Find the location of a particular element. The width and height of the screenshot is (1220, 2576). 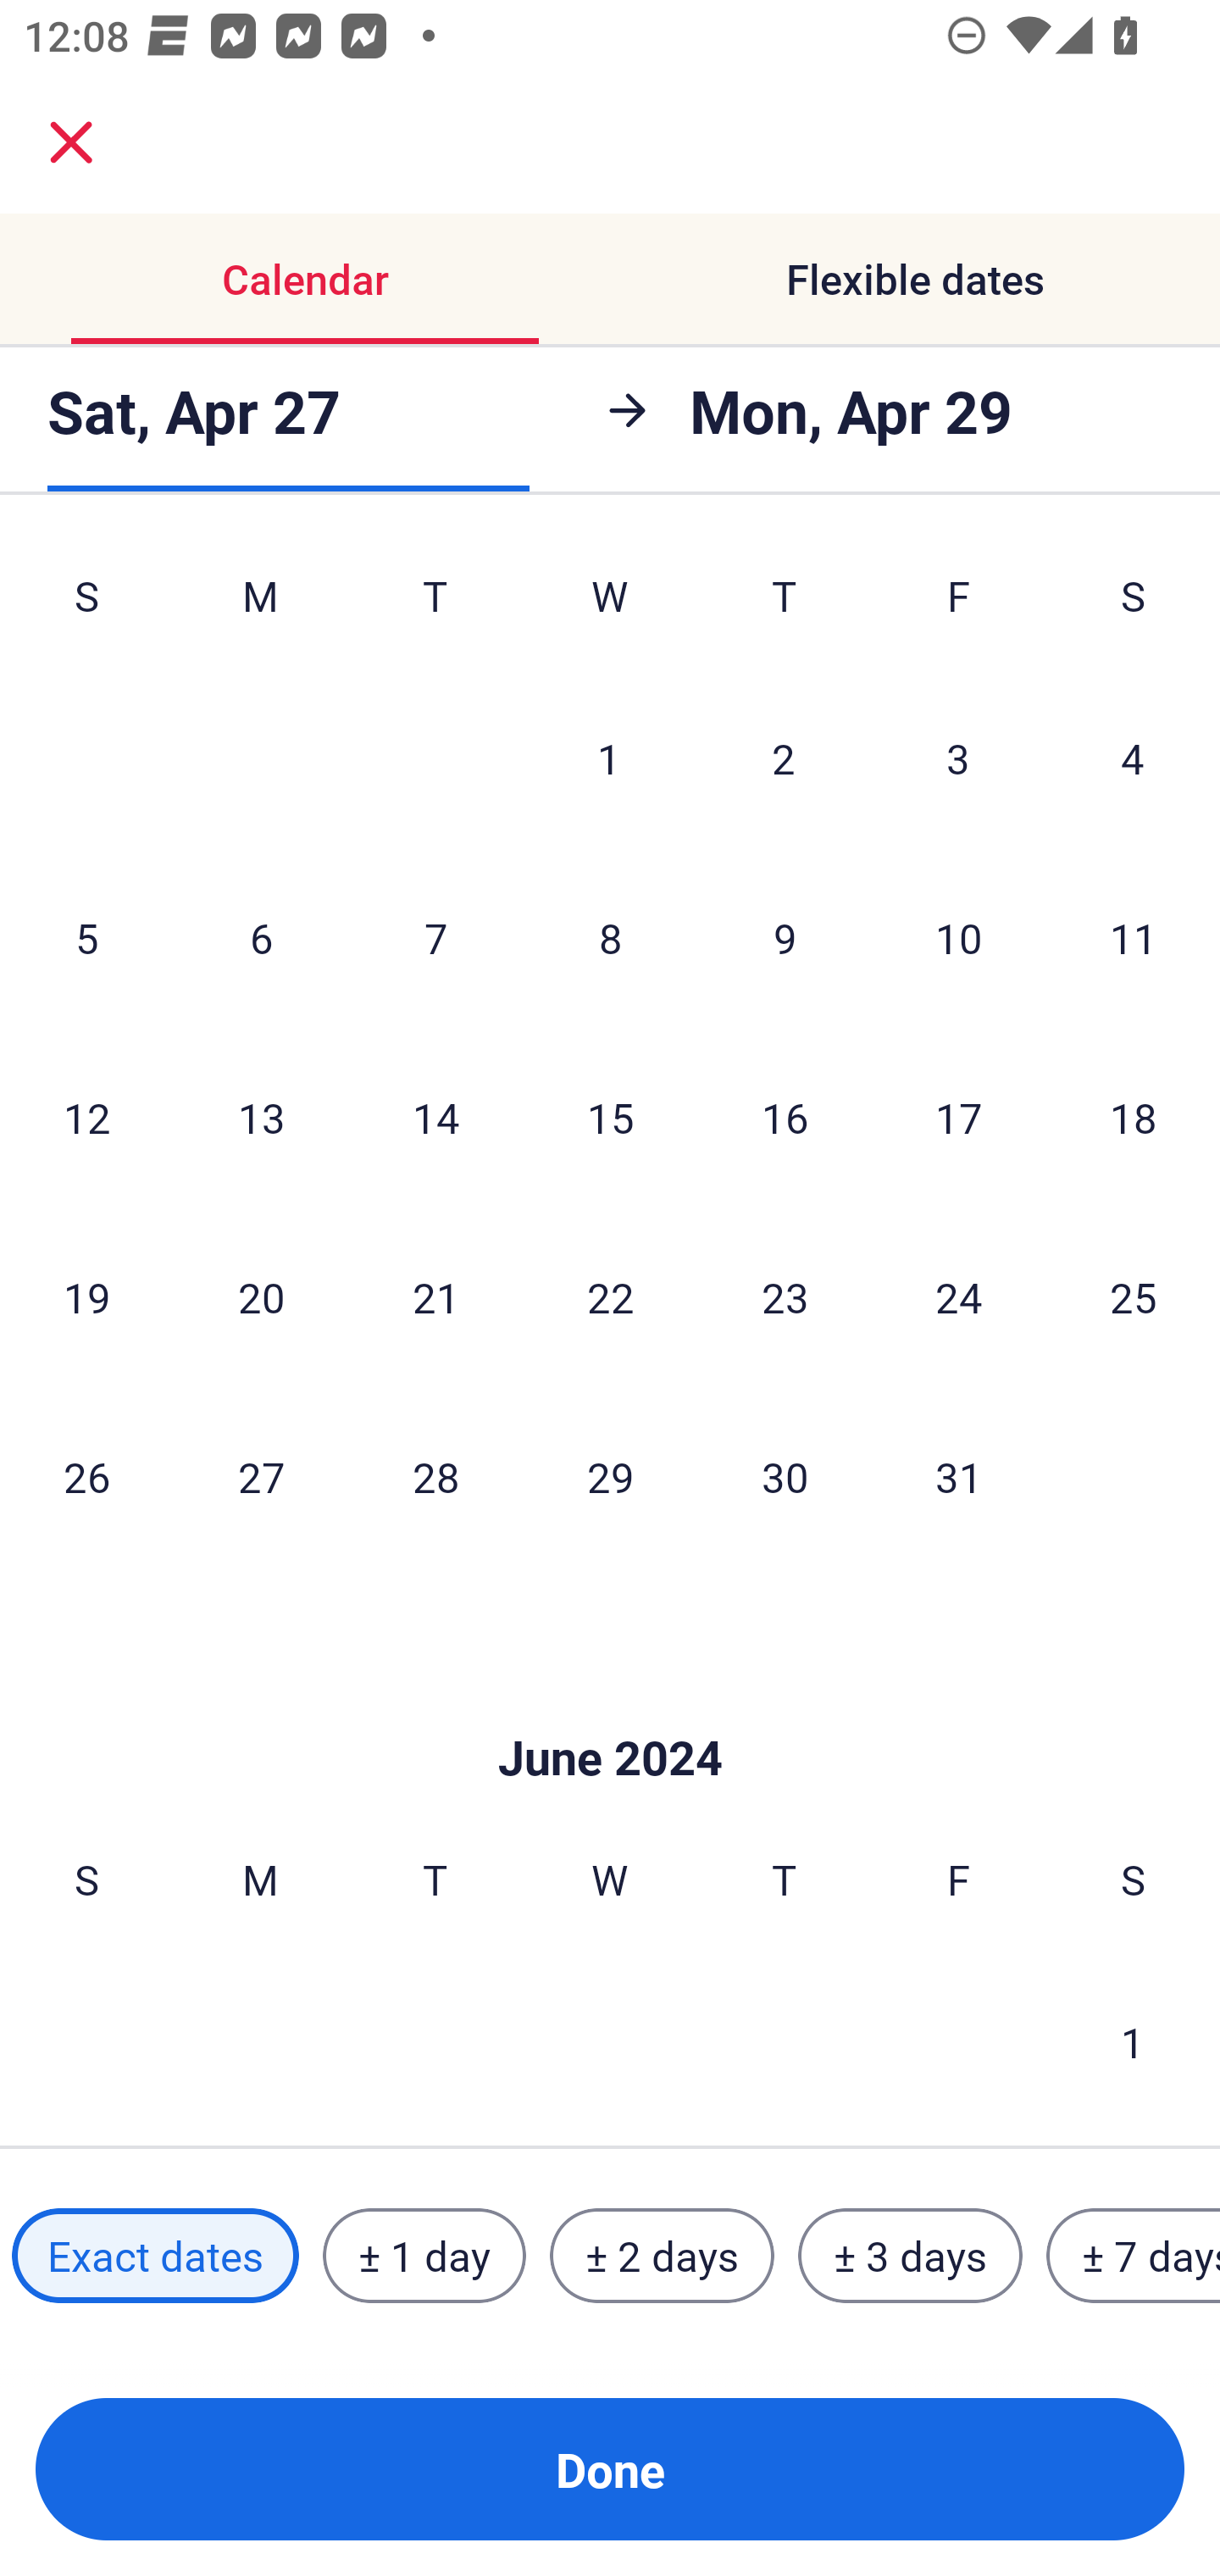

7 Tuesday, May 7, 2024 is located at coordinates (435, 937).